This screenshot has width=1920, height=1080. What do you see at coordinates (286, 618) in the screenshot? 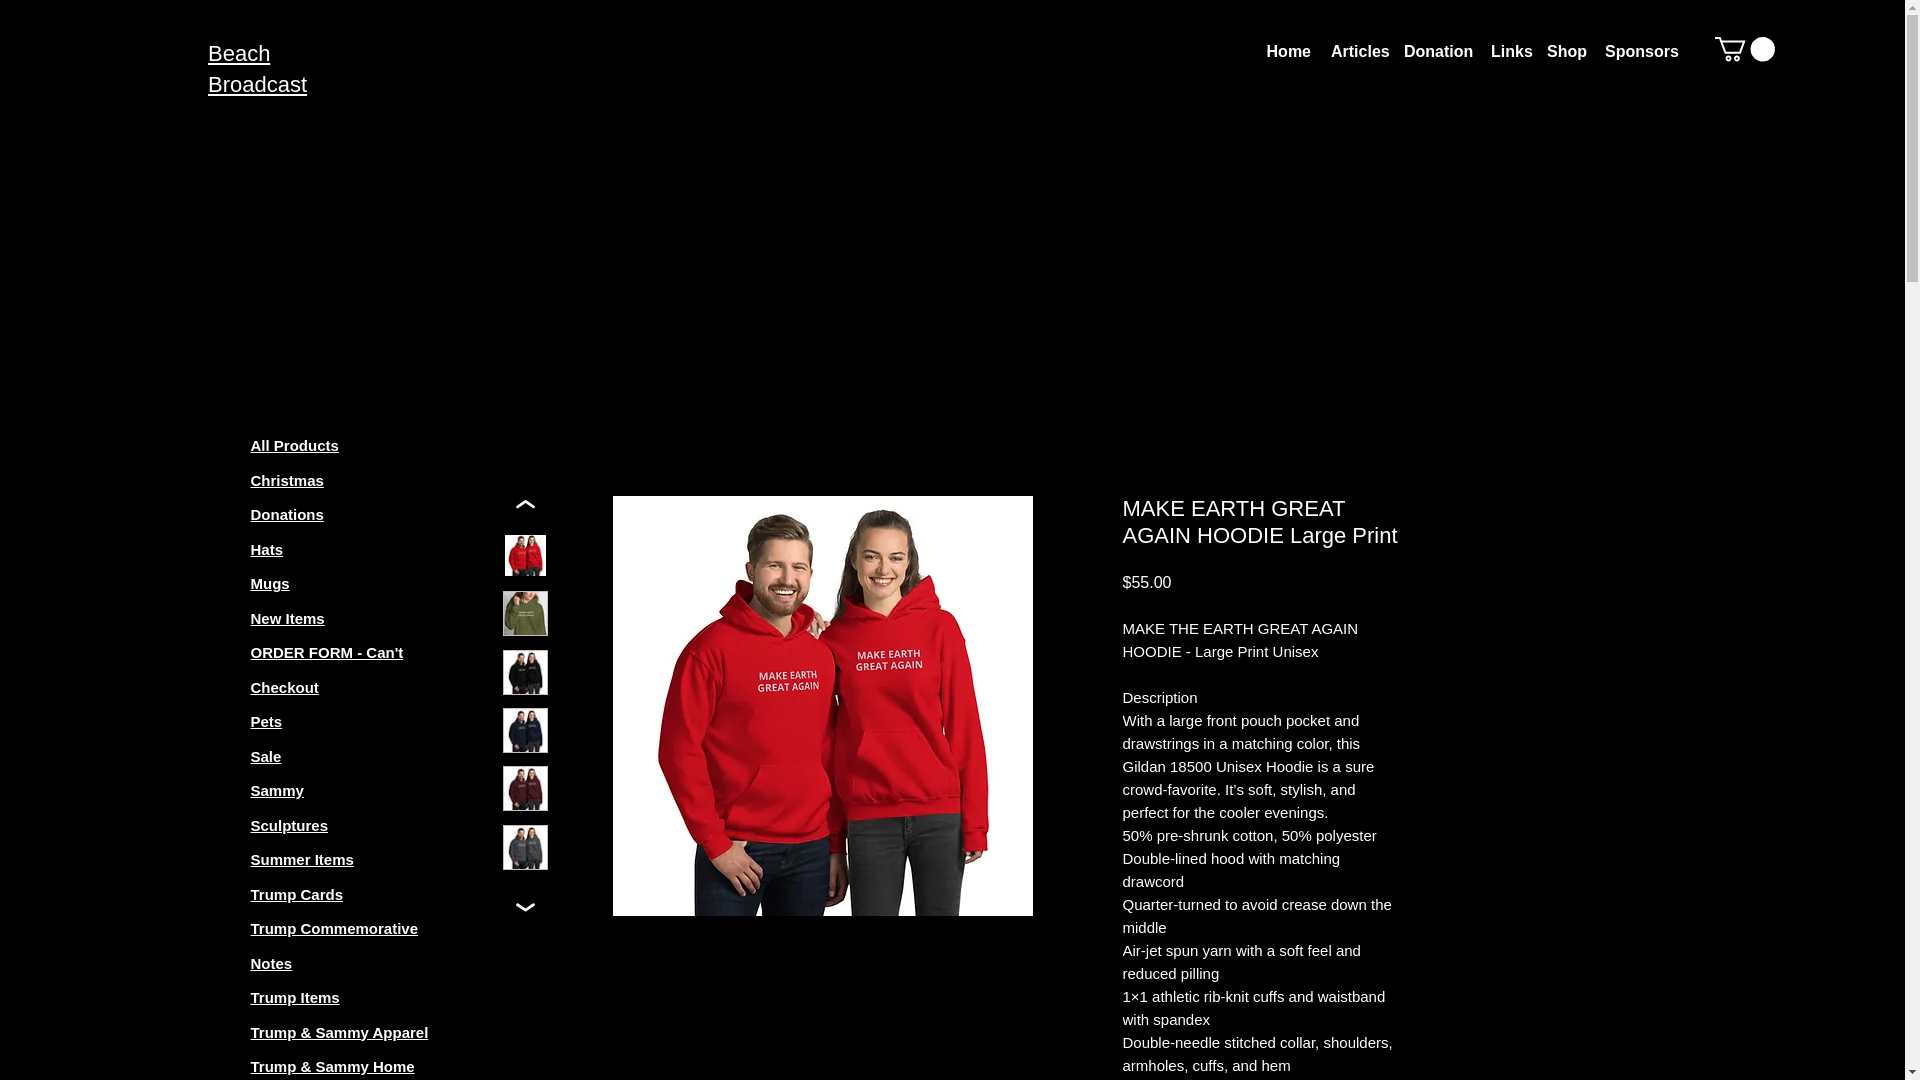
I see `New Items` at bounding box center [286, 618].